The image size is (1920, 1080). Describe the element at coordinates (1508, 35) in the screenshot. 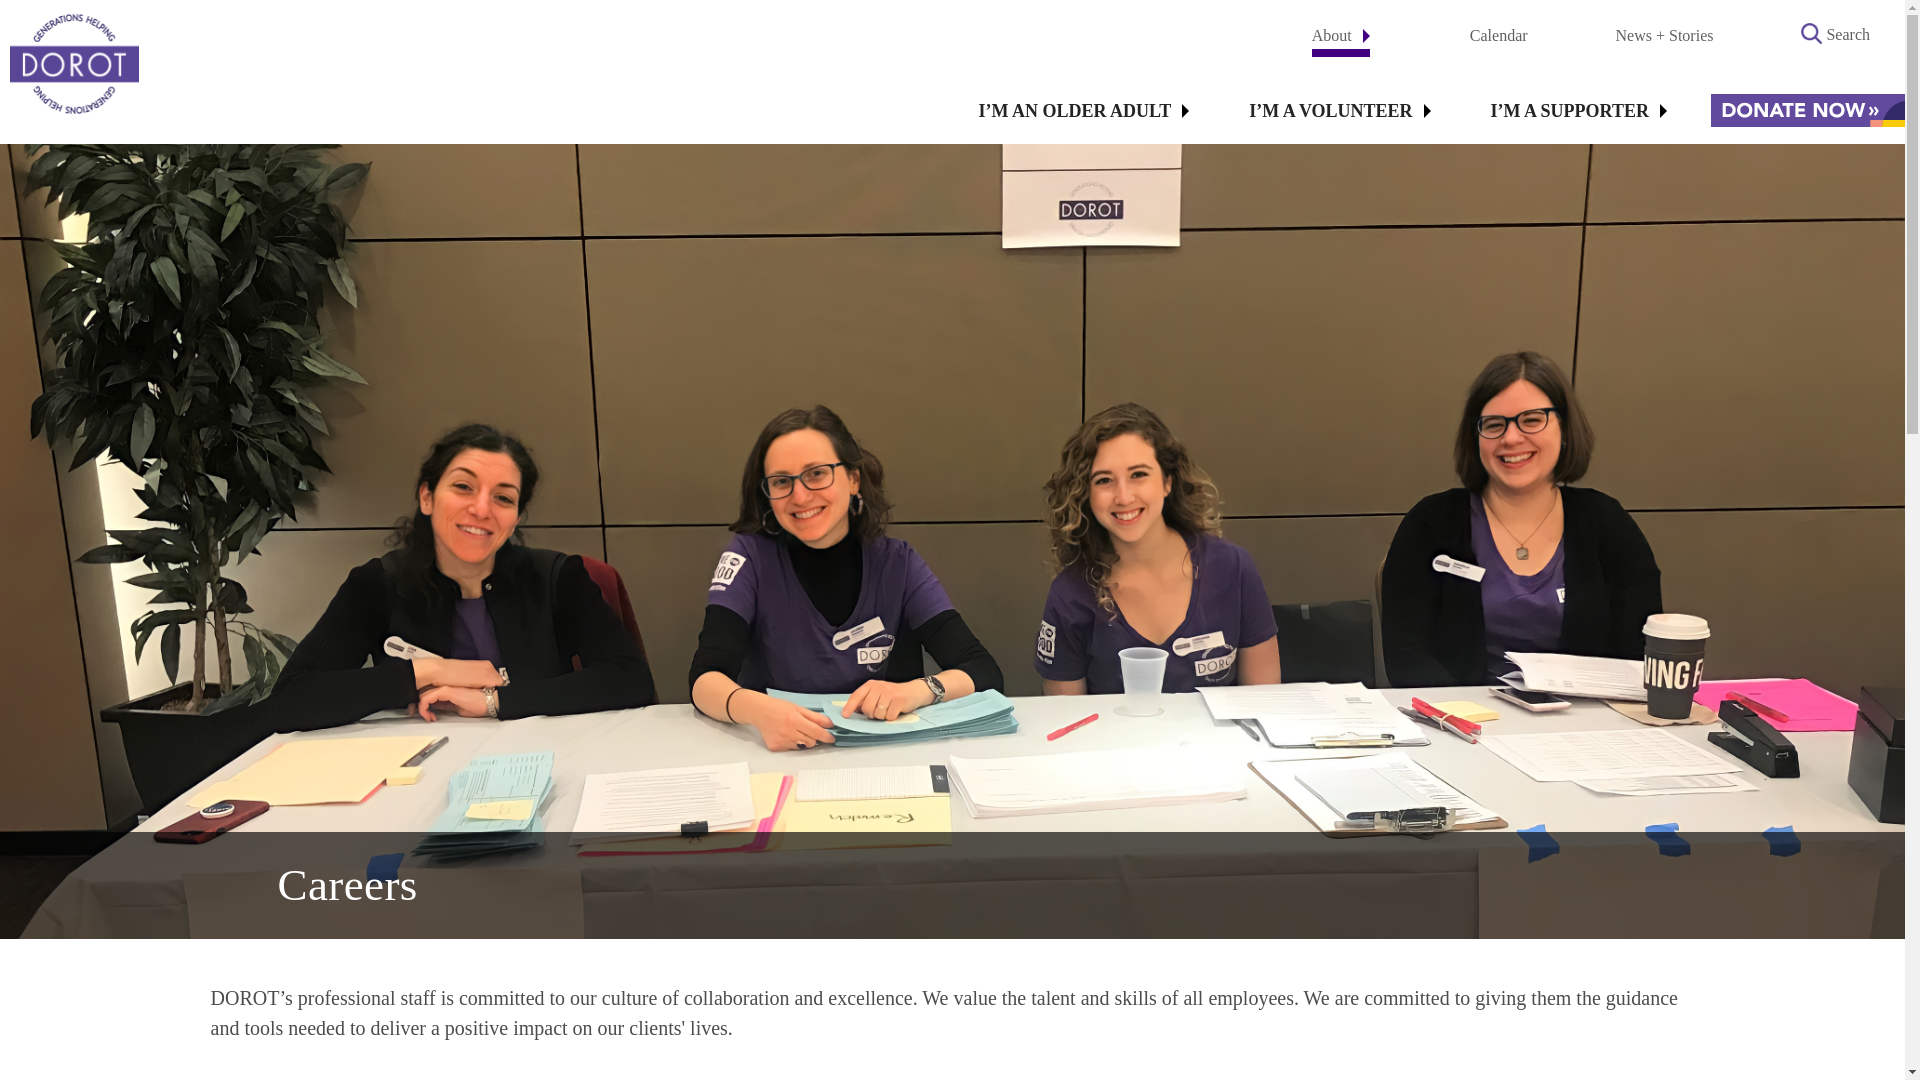

I see `Calendar` at that location.